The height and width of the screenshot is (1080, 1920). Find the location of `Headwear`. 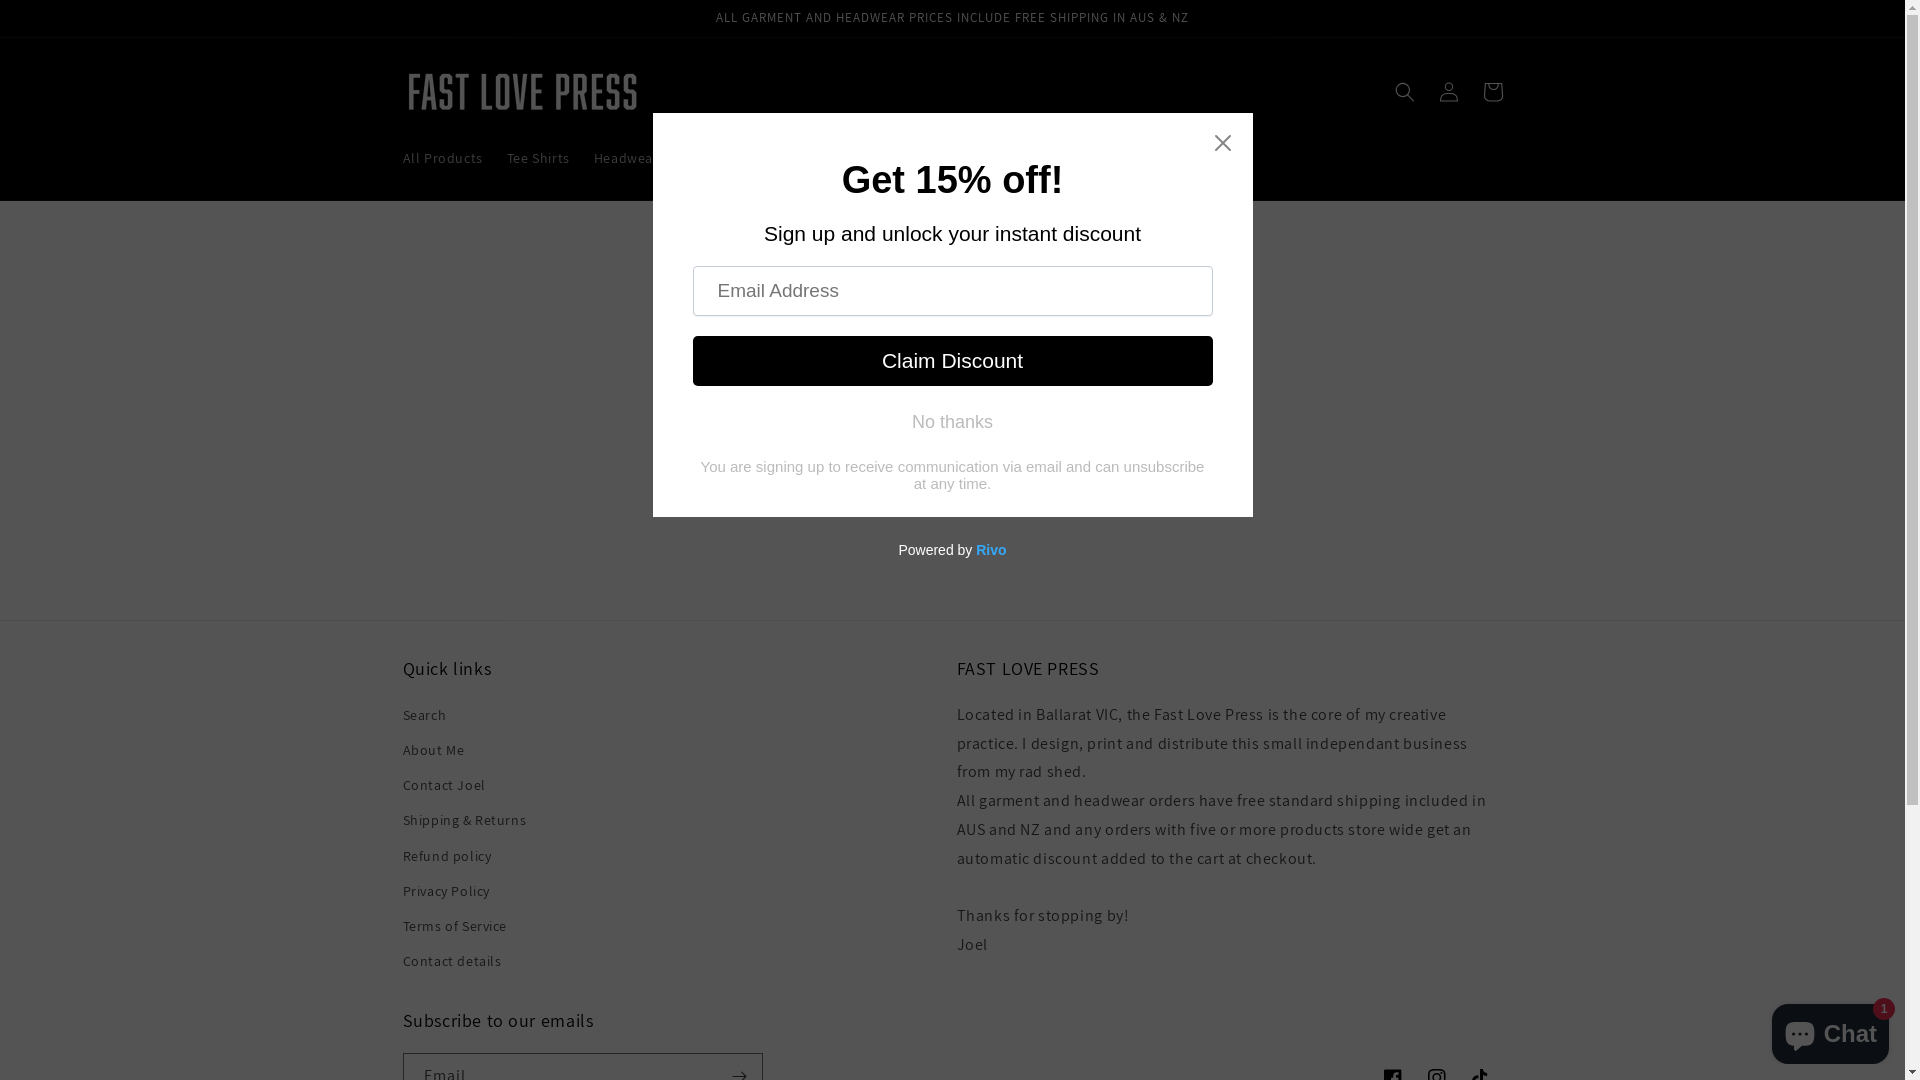

Headwear is located at coordinates (626, 158).